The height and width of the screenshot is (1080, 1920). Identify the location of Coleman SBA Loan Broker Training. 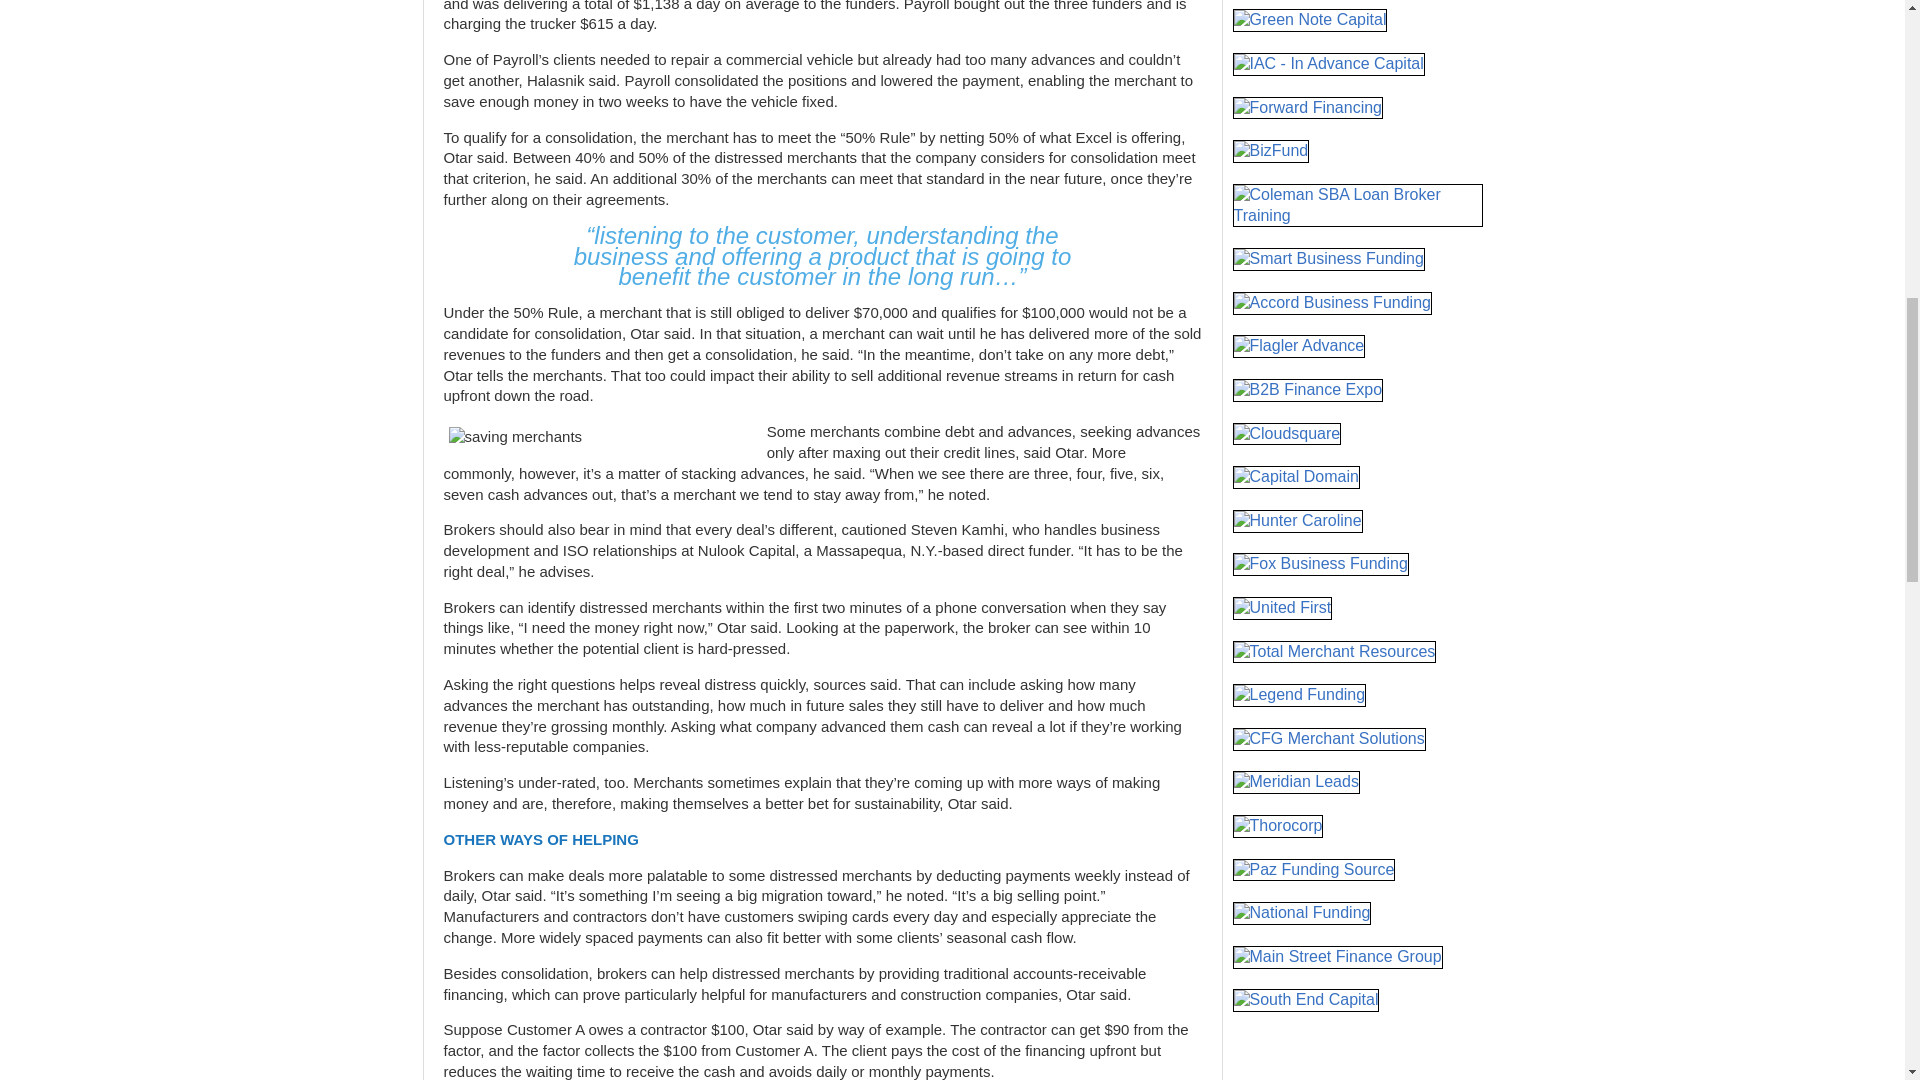
(1357, 205).